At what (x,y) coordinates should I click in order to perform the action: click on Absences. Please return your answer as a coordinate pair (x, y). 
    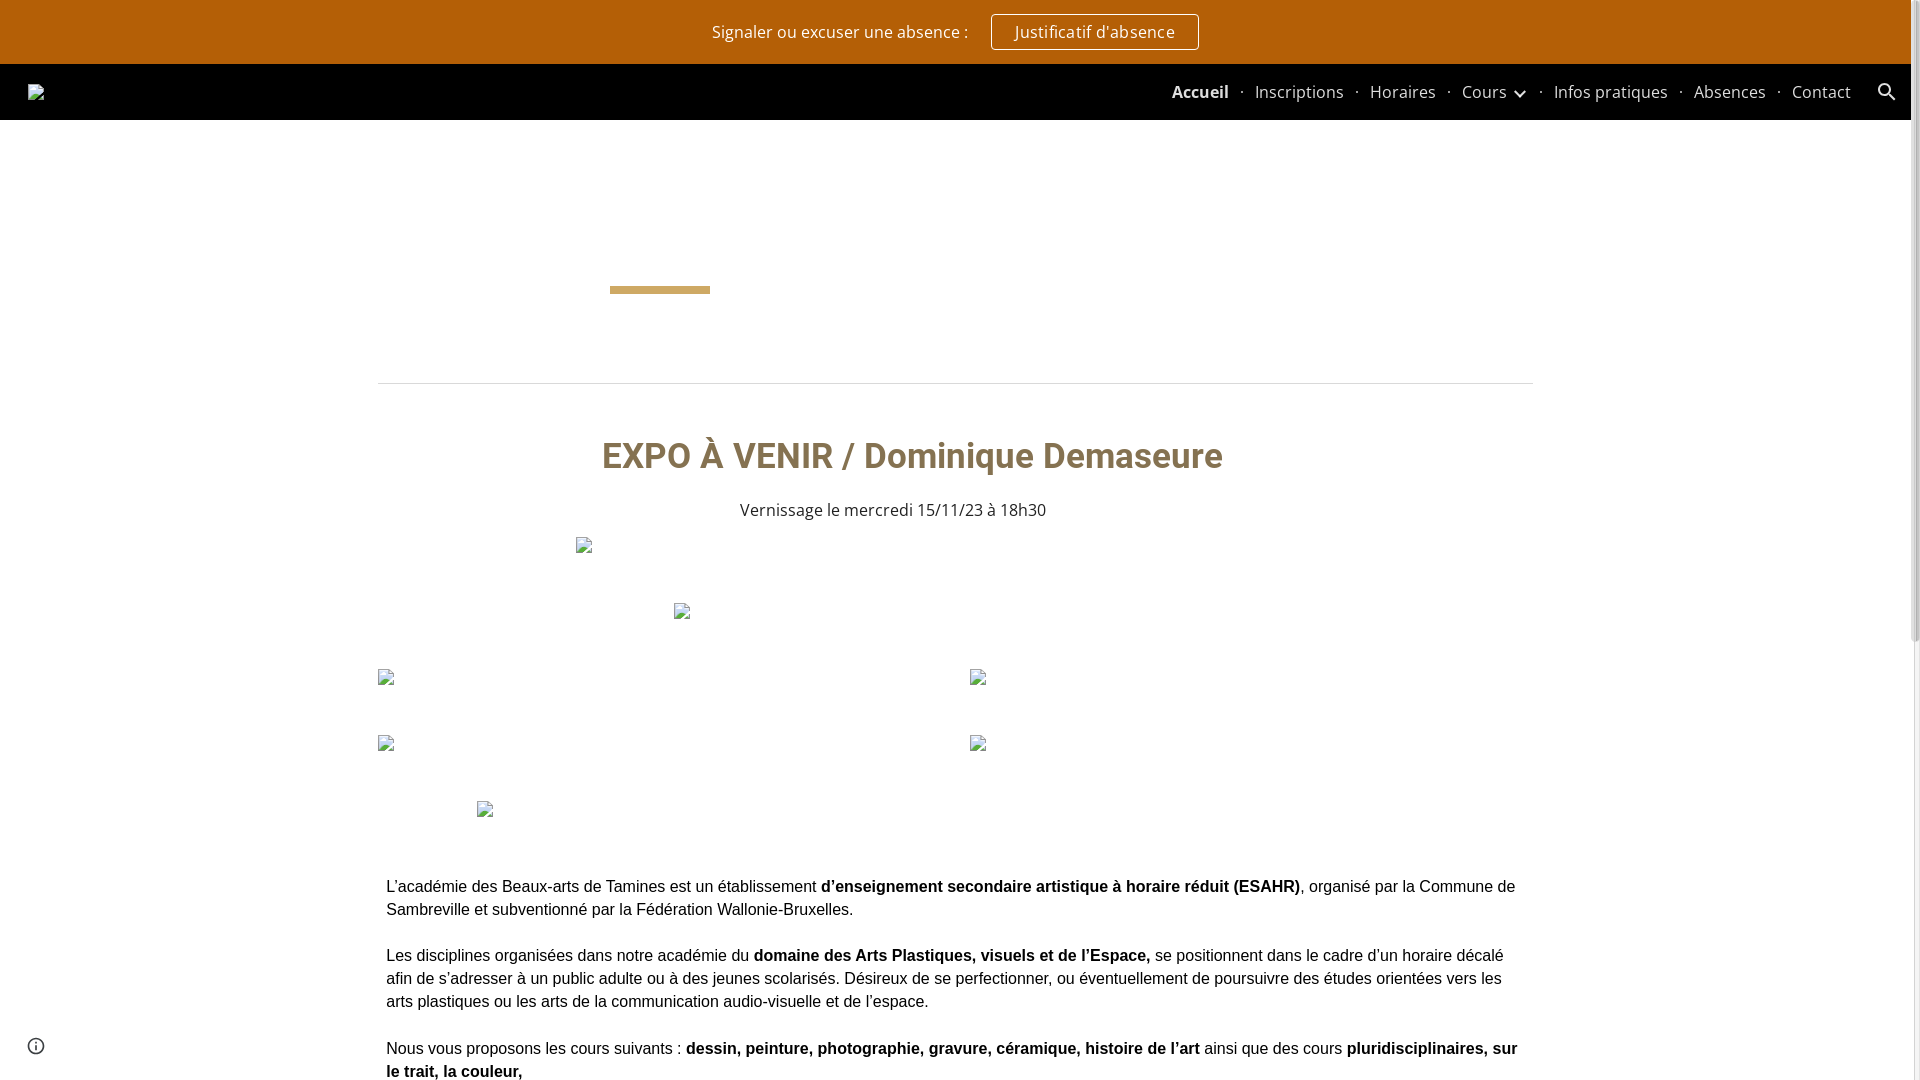
    Looking at the image, I should click on (1730, 92).